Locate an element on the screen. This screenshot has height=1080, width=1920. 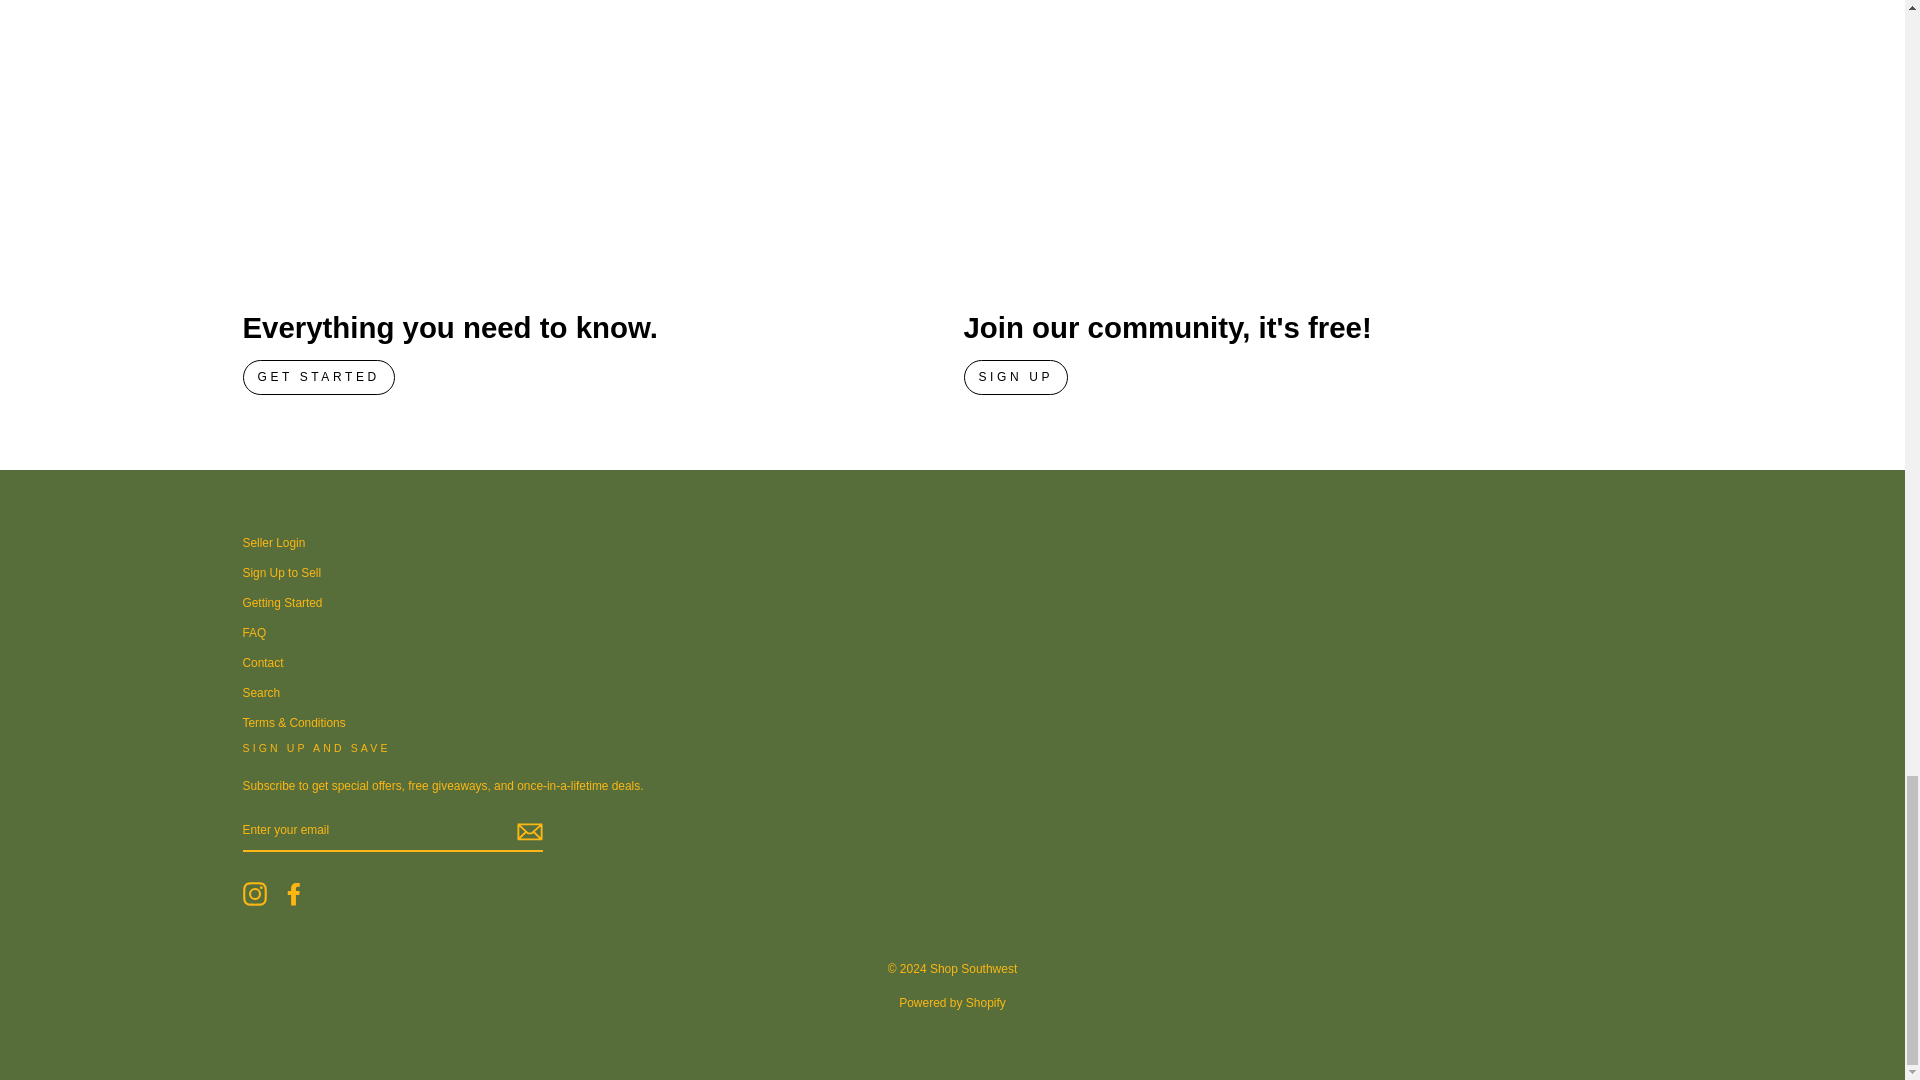
Shop Southwest on Instagram is located at coordinates (254, 894).